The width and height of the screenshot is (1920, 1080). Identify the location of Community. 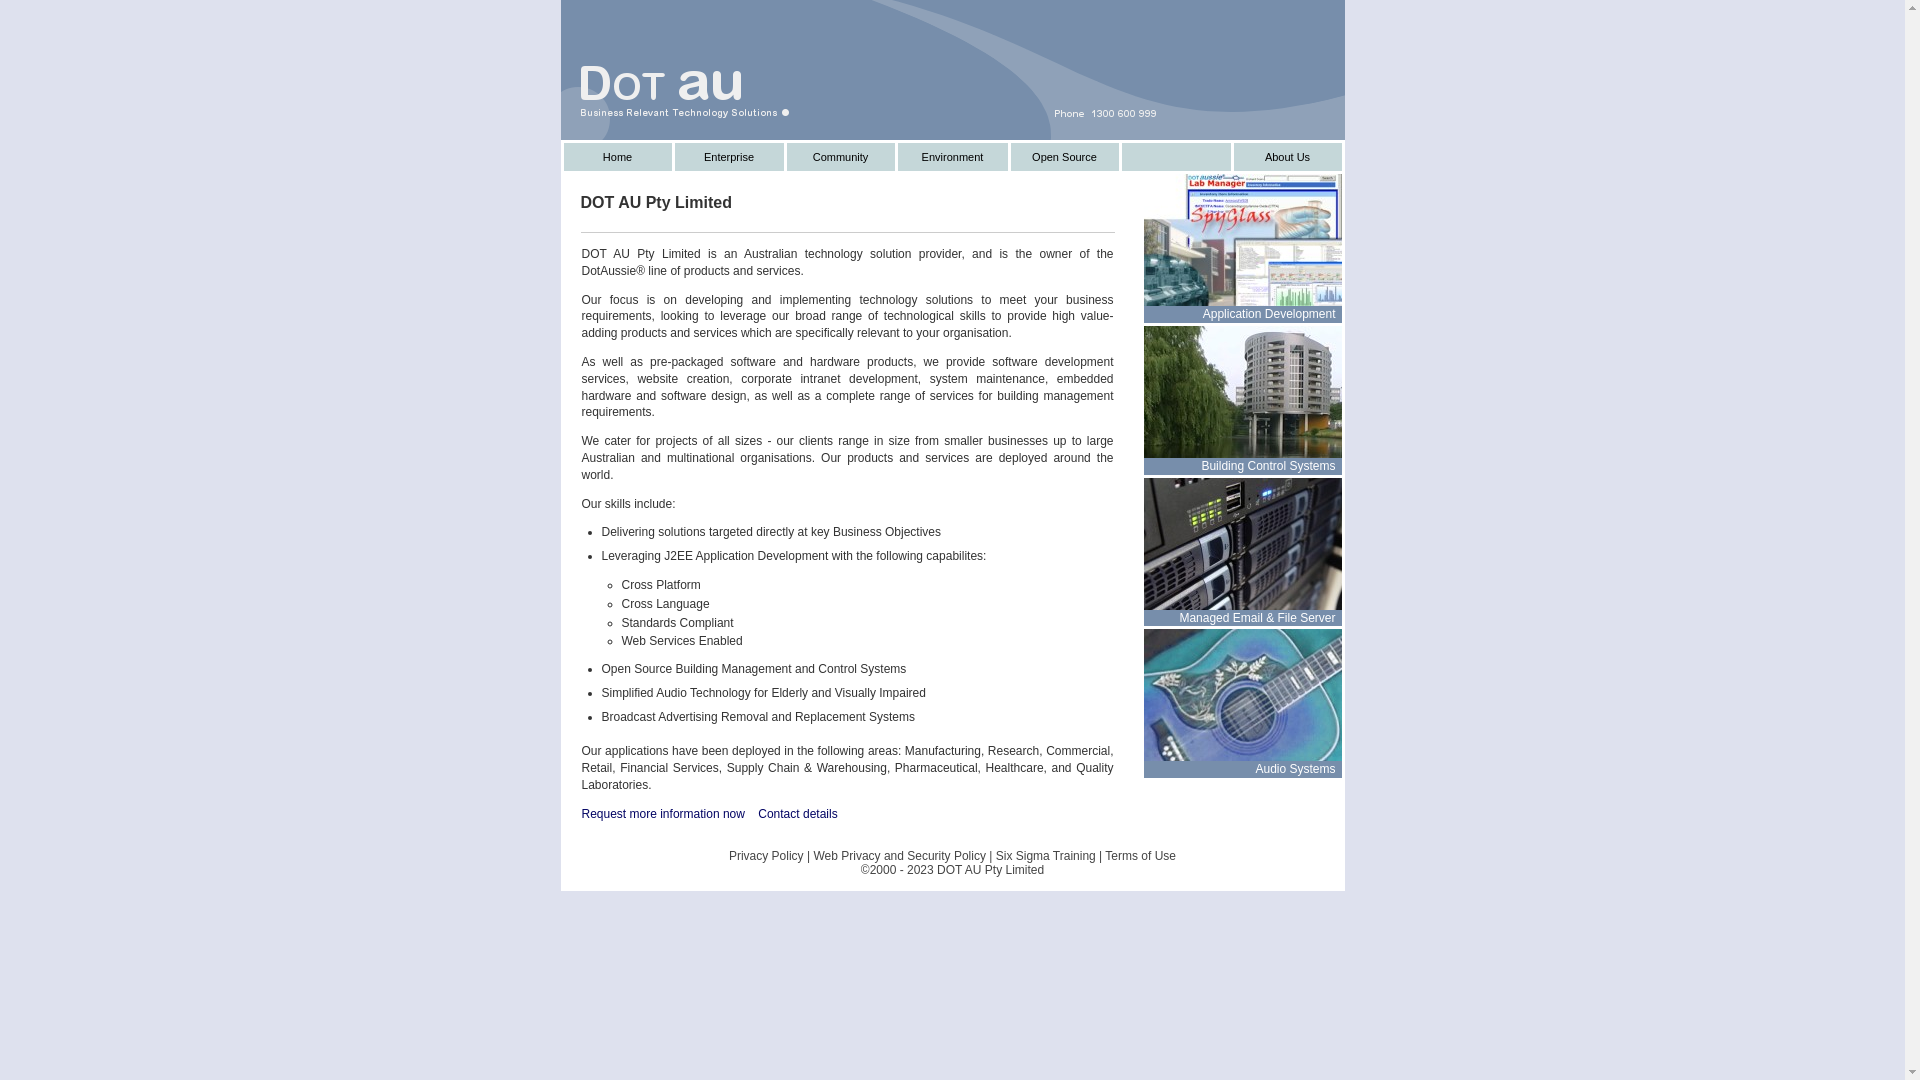
(840, 157).